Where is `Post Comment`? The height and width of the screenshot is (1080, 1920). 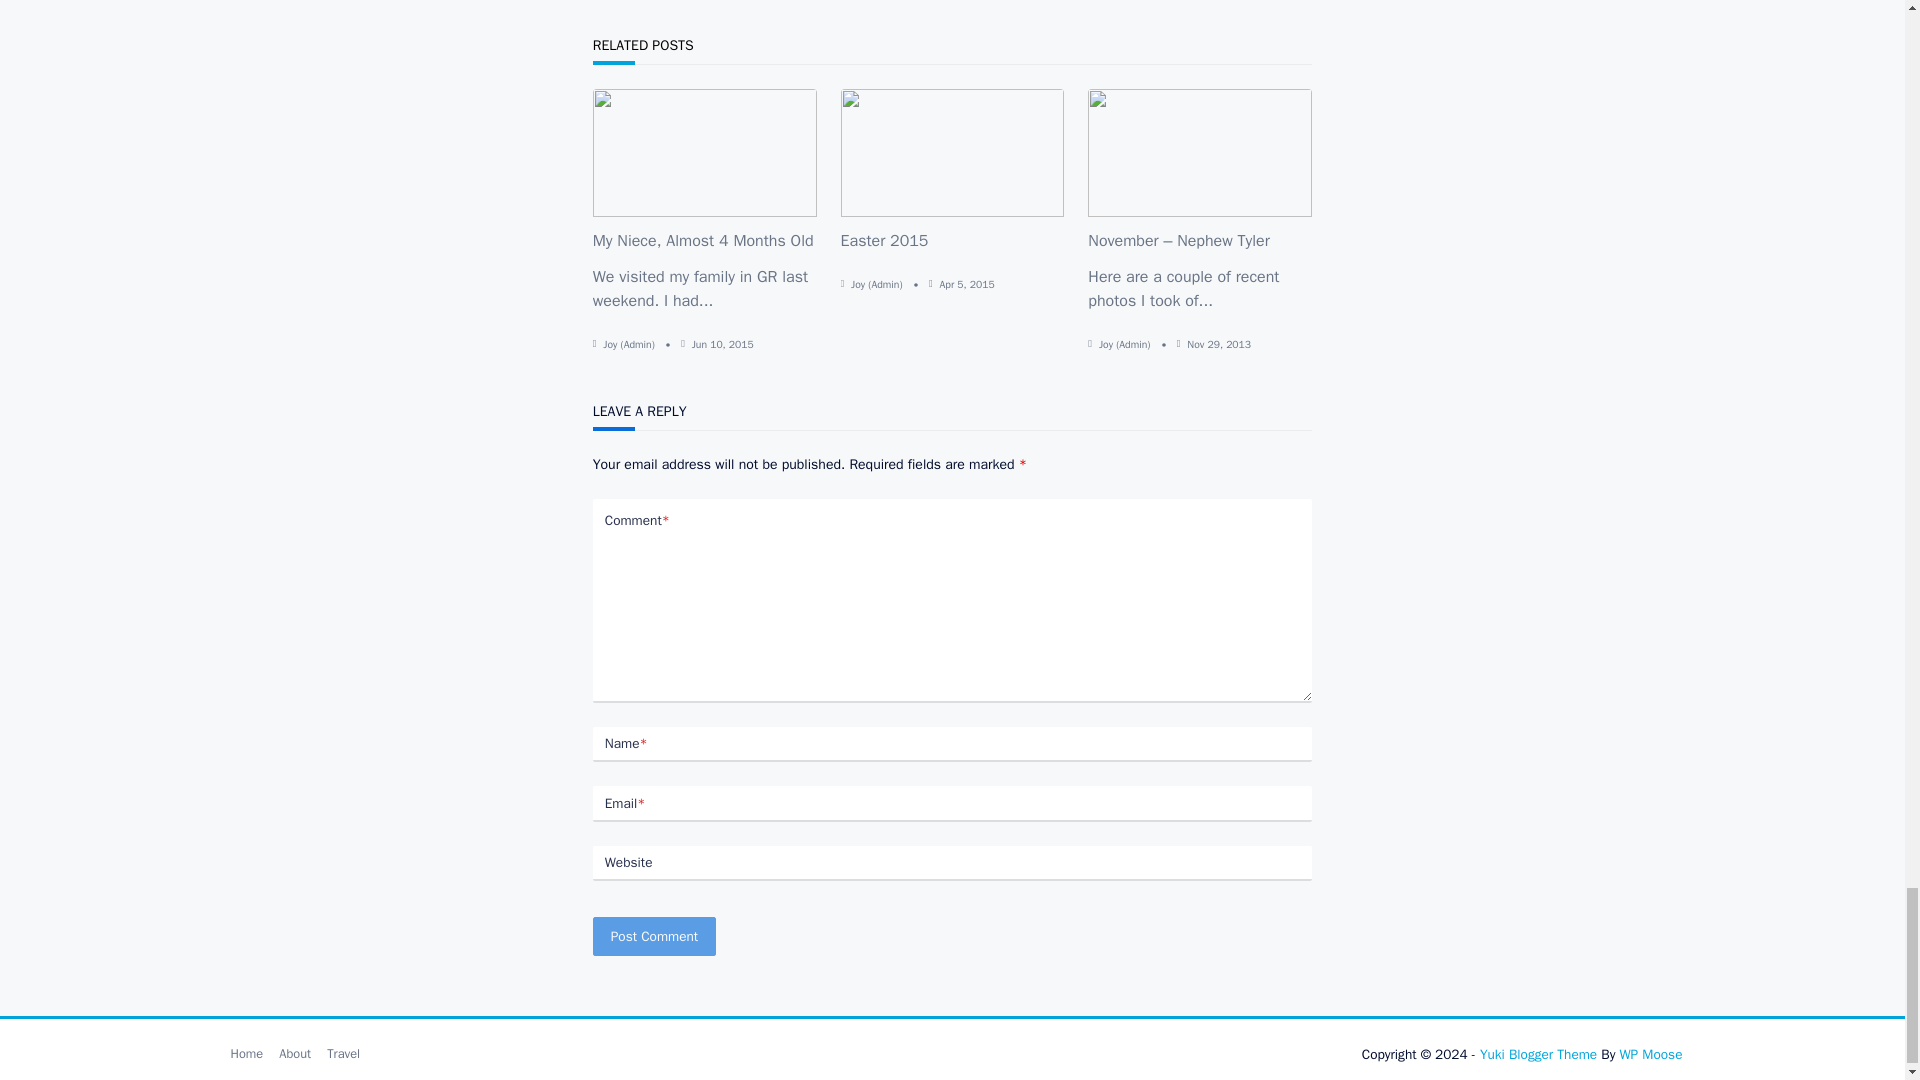
Post Comment is located at coordinates (654, 936).